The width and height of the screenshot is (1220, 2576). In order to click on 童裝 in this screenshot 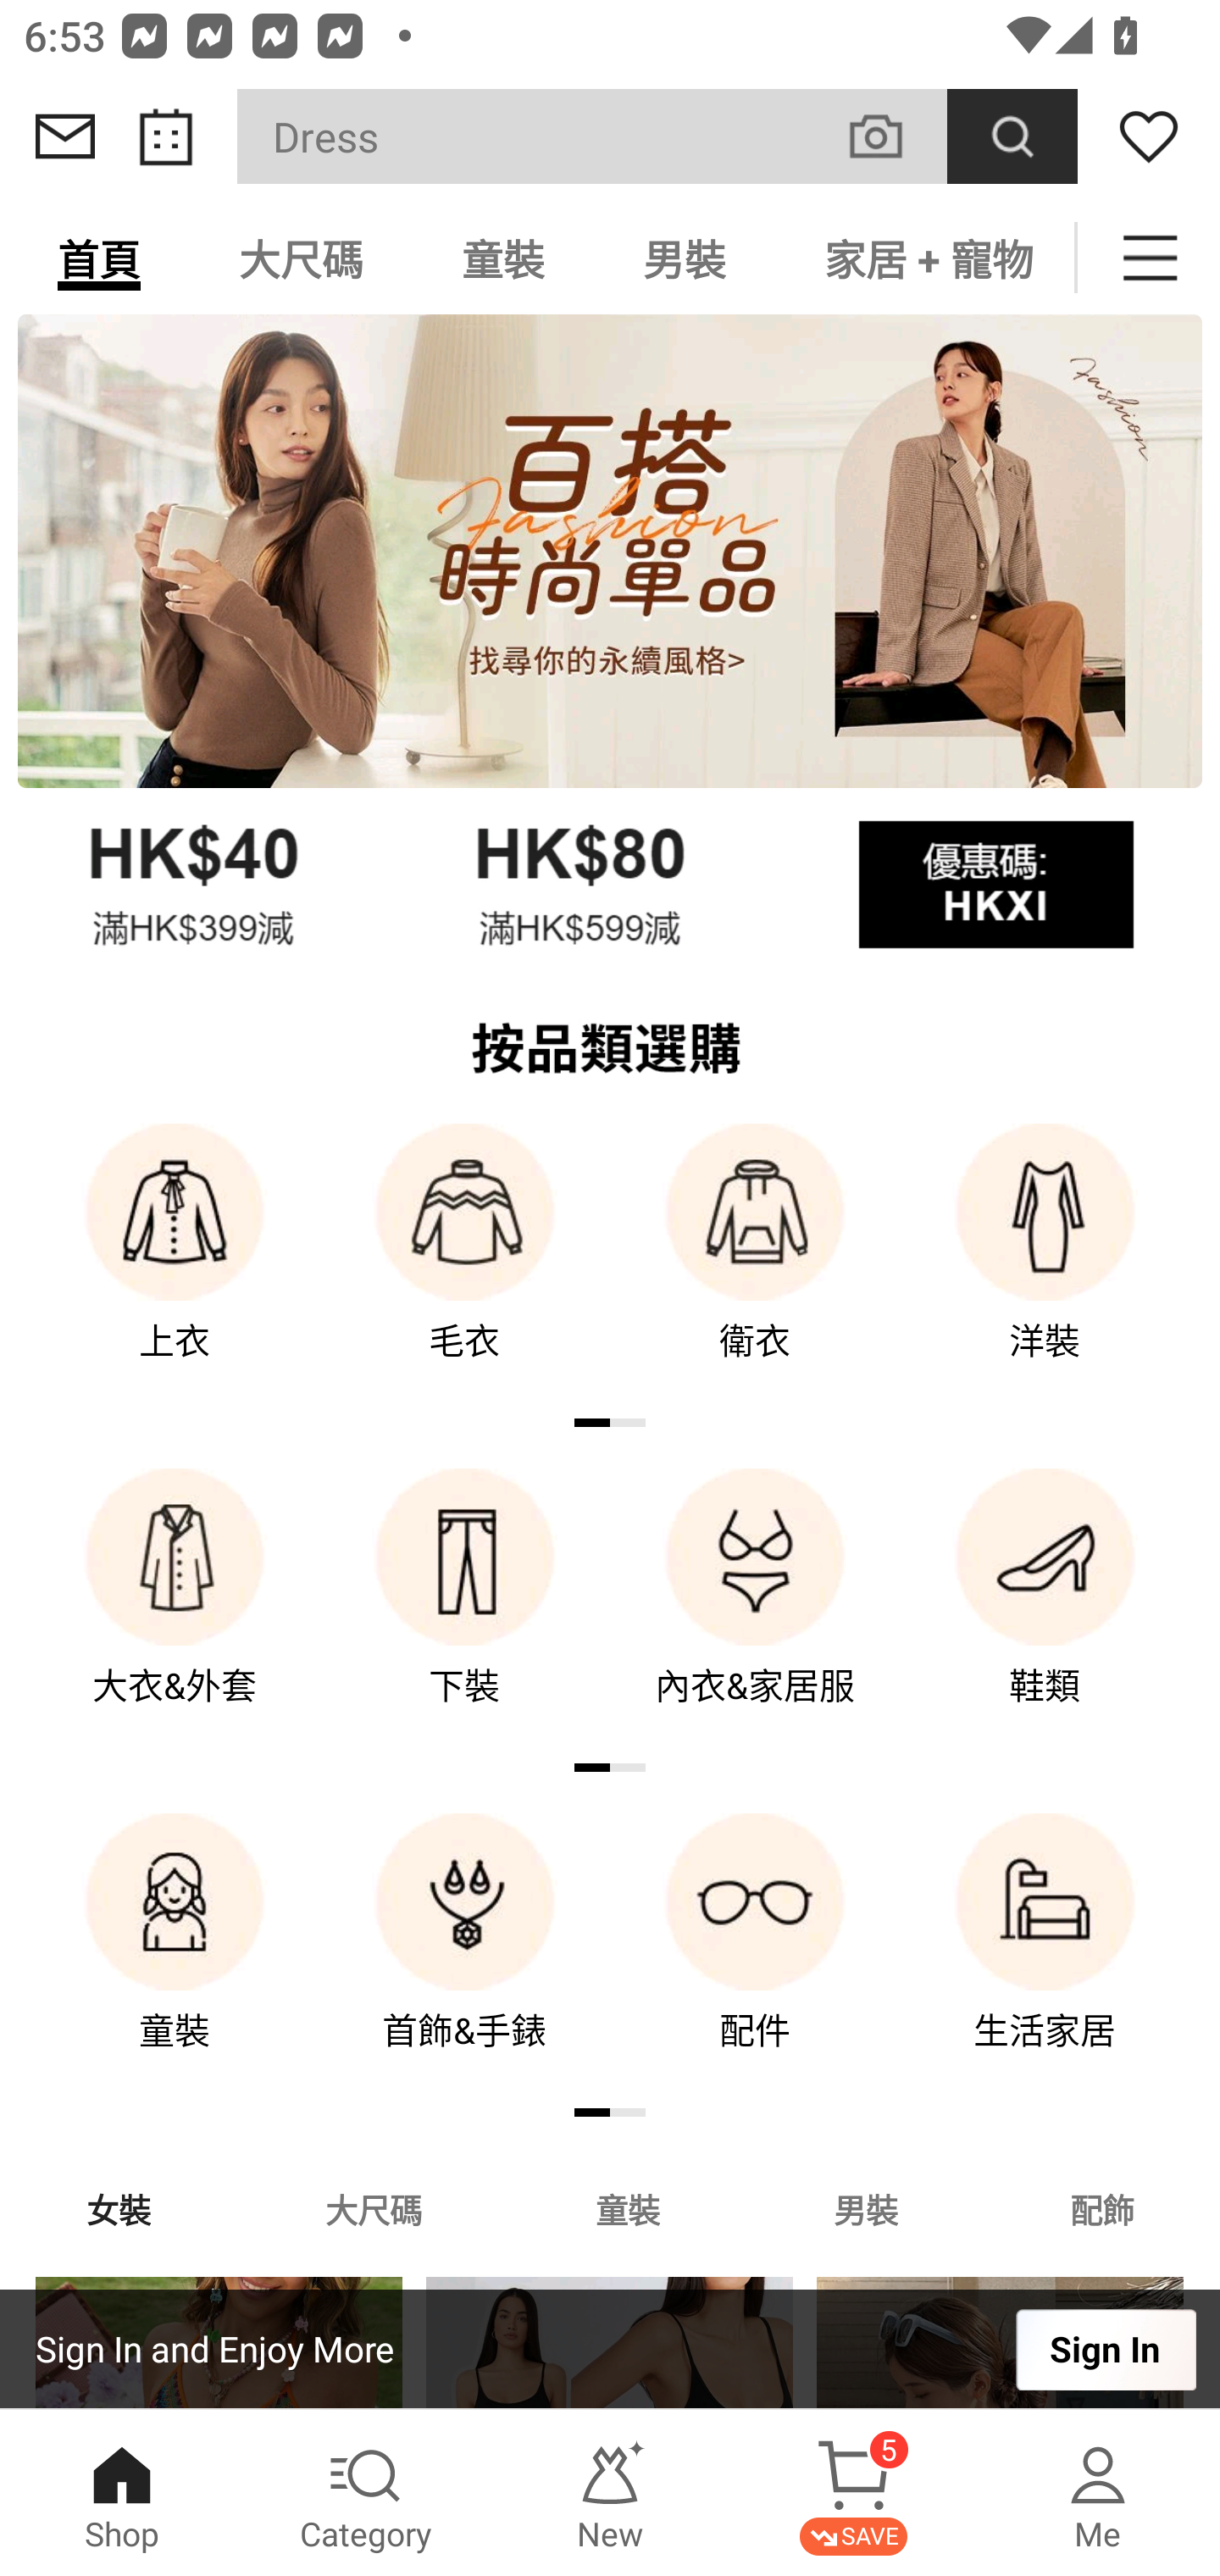, I will do `click(175, 1955)`.